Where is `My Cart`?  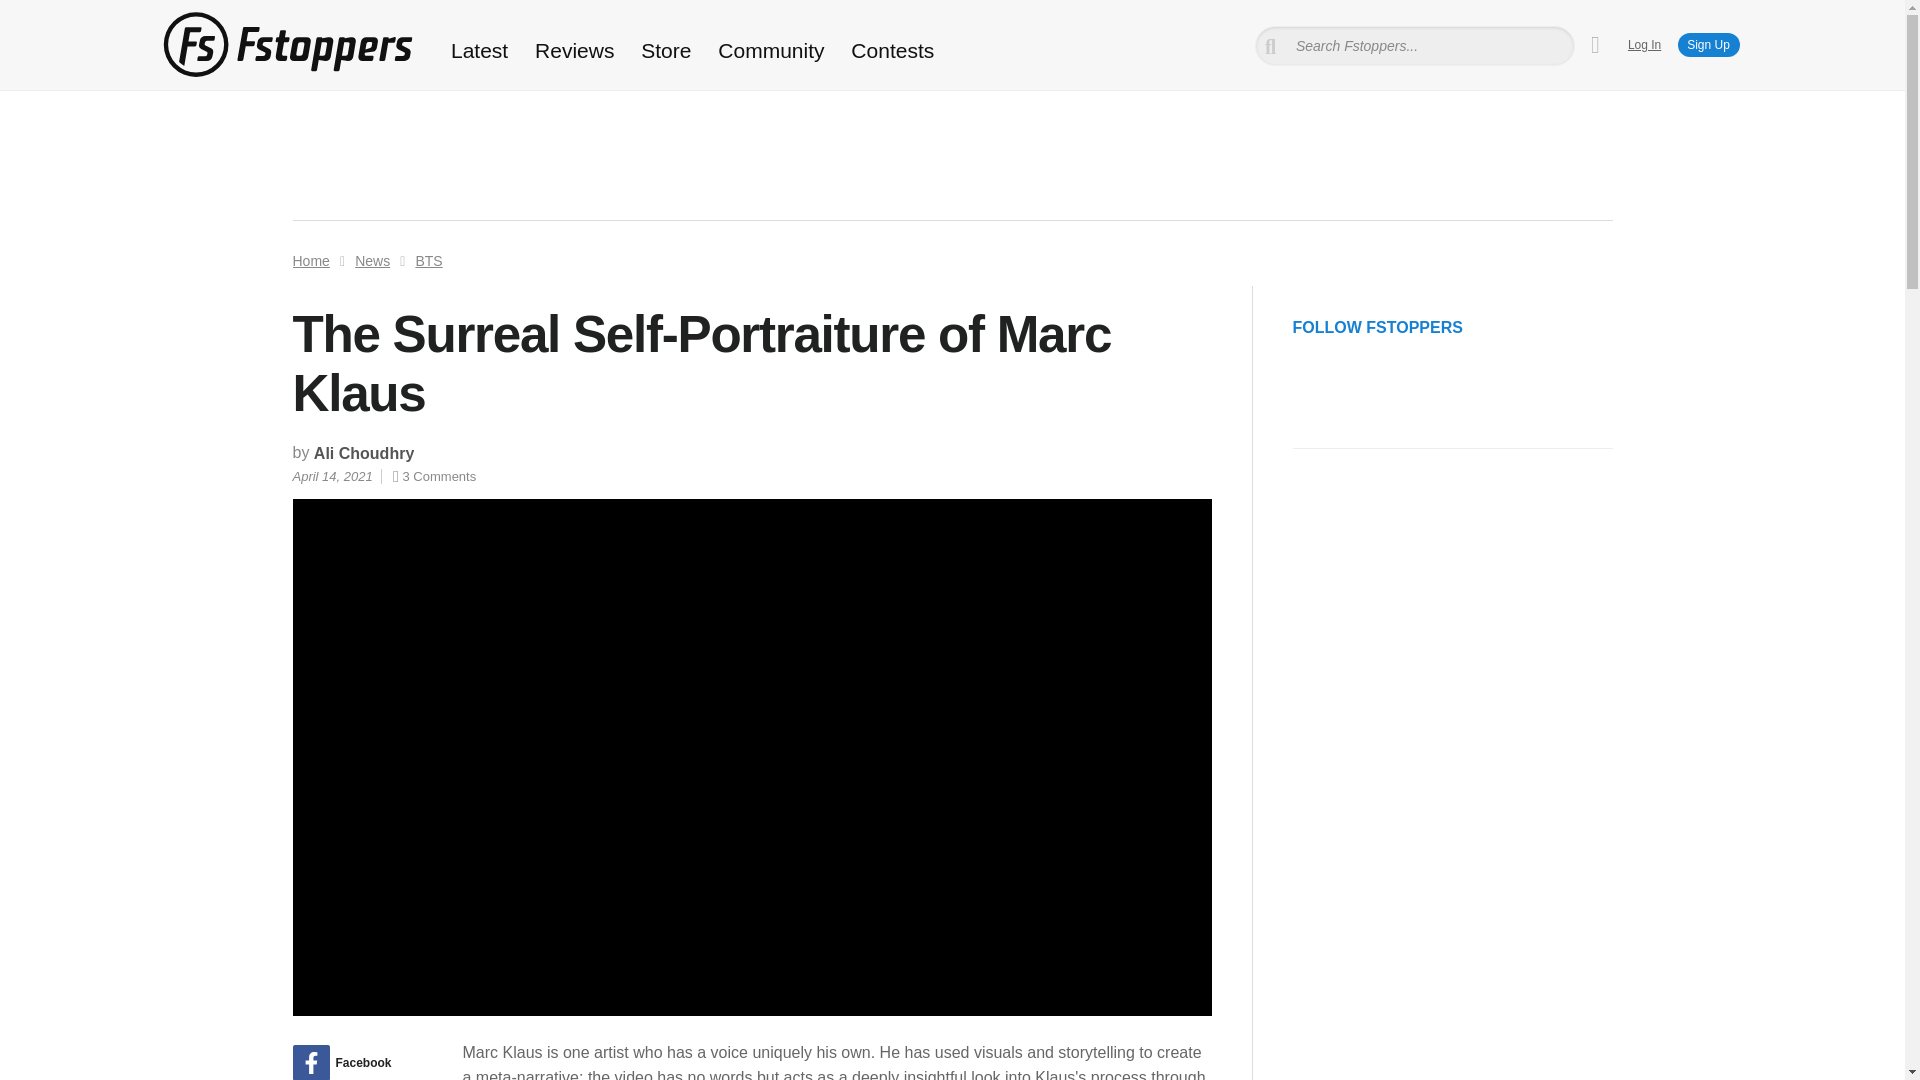
My Cart is located at coordinates (1595, 45).